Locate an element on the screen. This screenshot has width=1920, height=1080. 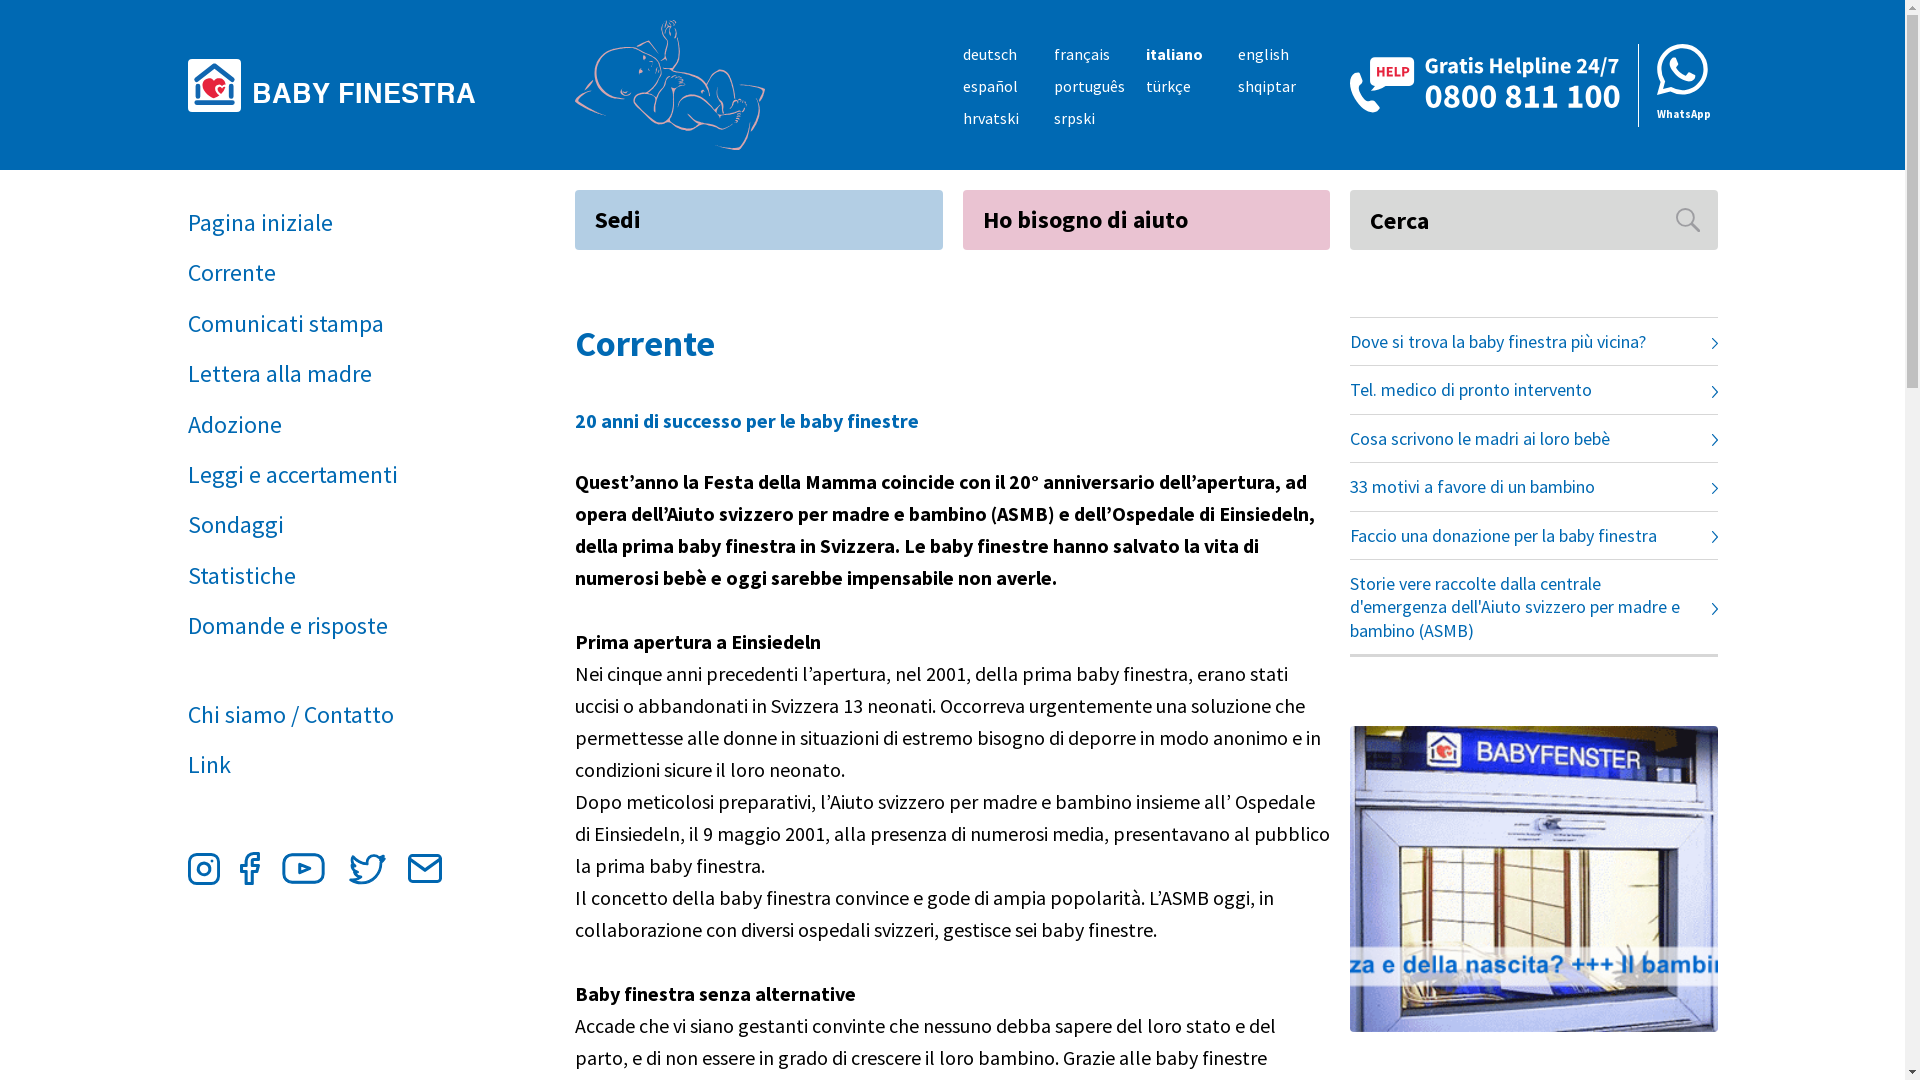
shqiptar is located at coordinates (1267, 86).